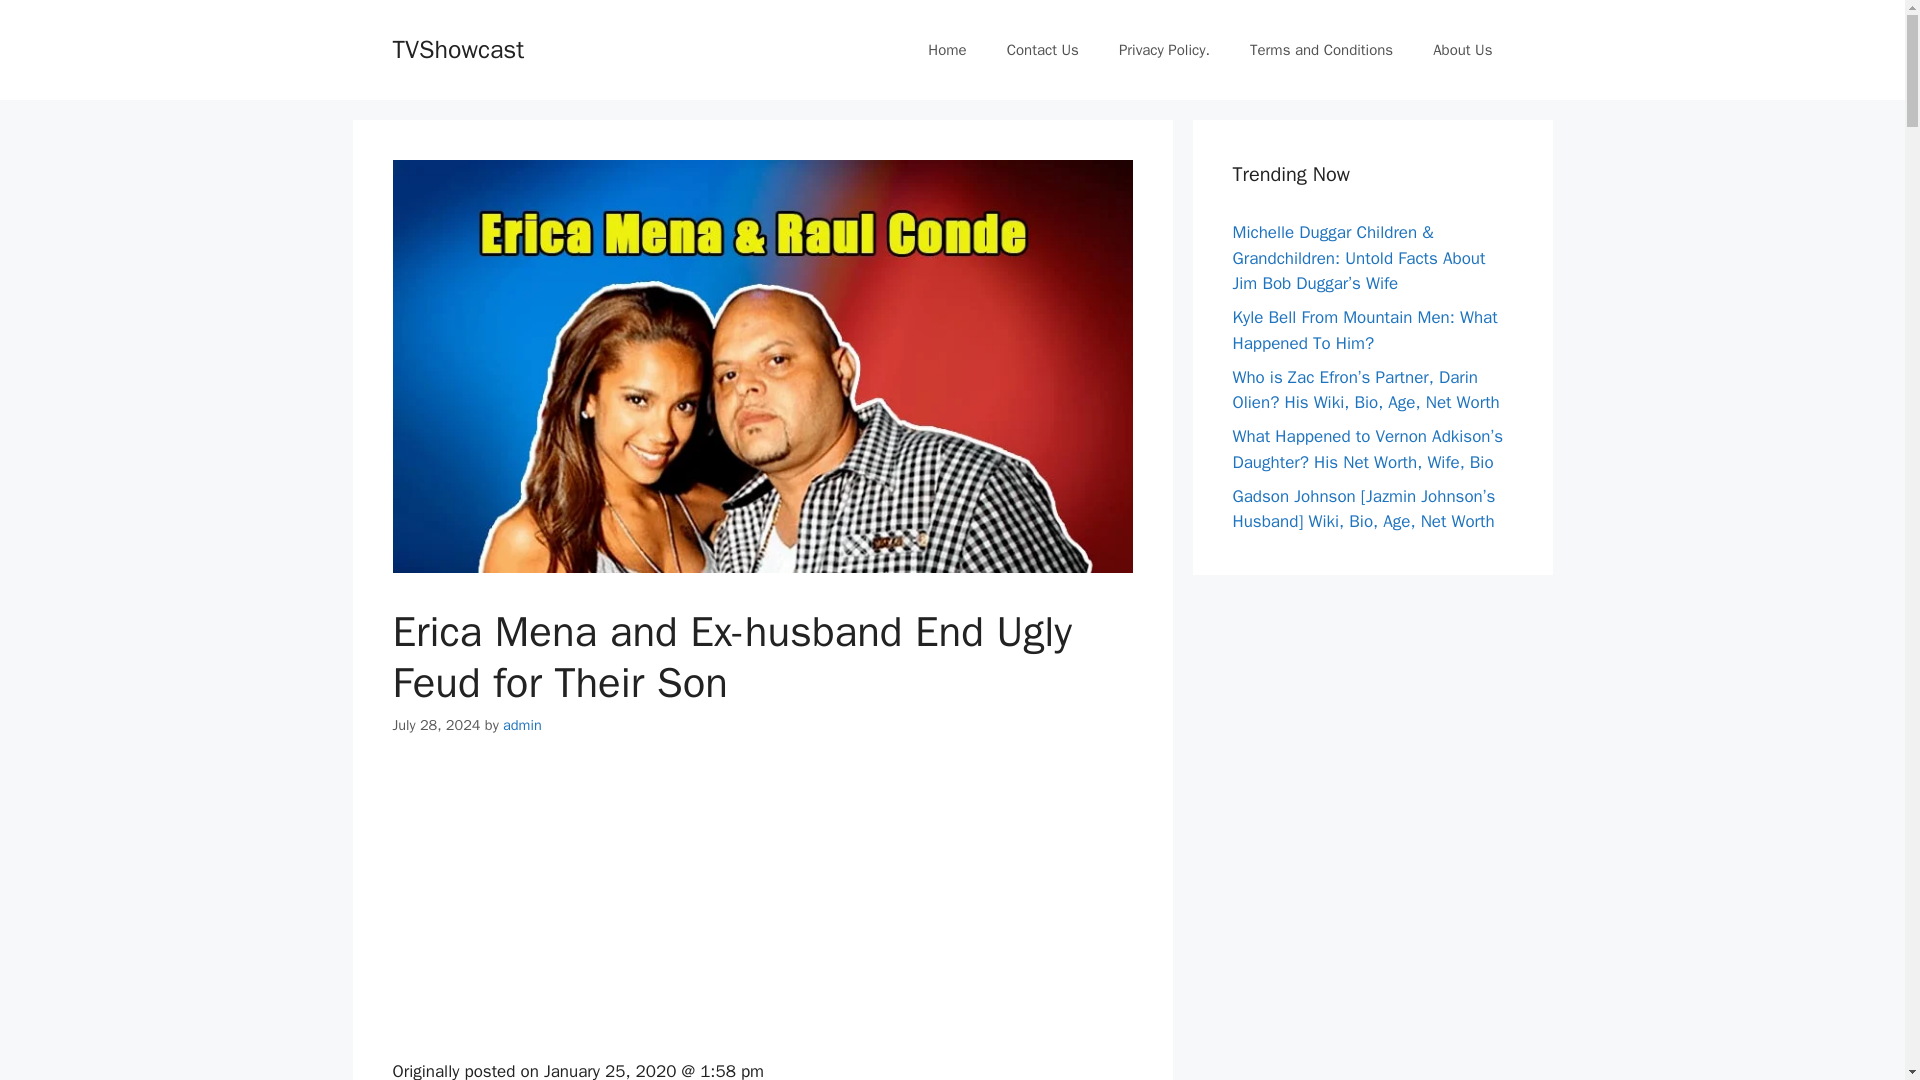 The image size is (1920, 1080). What do you see at coordinates (1322, 50) in the screenshot?
I see `Terms and Conditions` at bounding box center [1322, 50].